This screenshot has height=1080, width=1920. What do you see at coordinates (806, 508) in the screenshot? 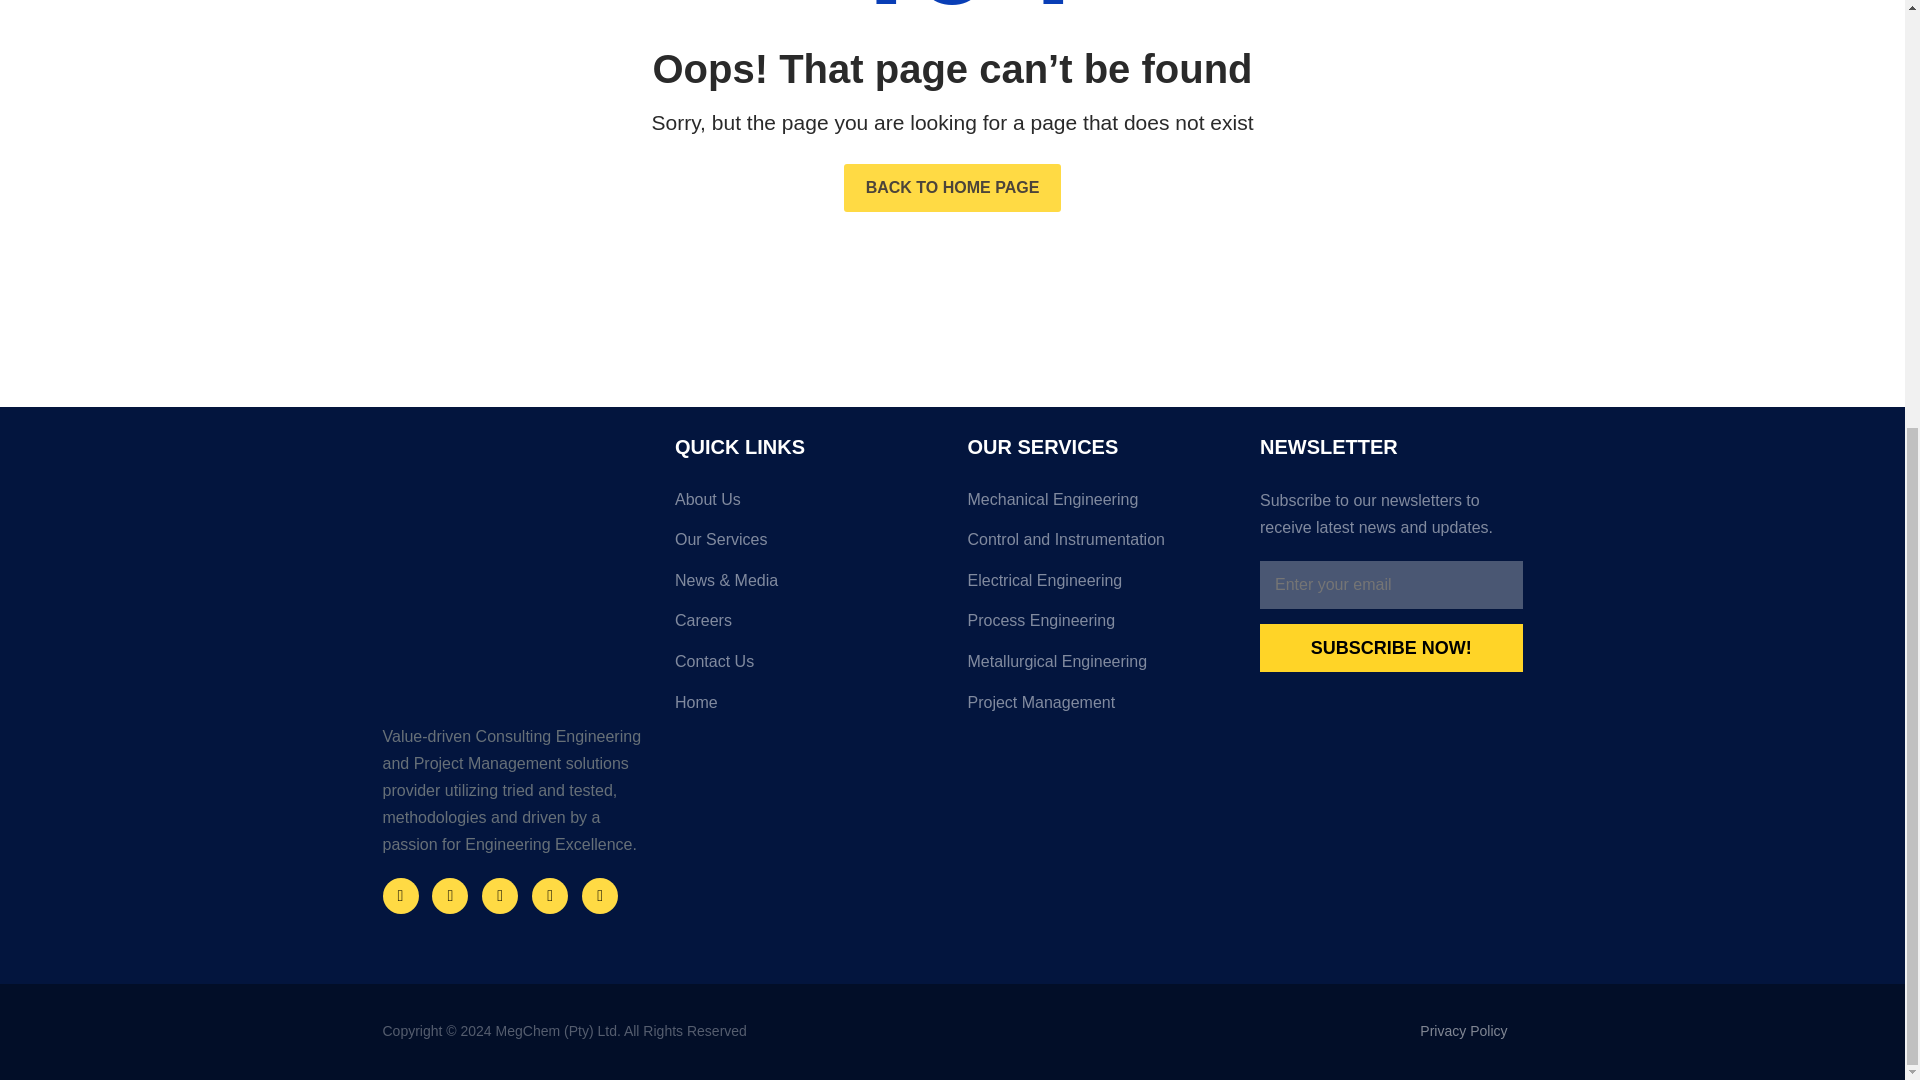
I see `About Us` at bounding box center [806, 508].